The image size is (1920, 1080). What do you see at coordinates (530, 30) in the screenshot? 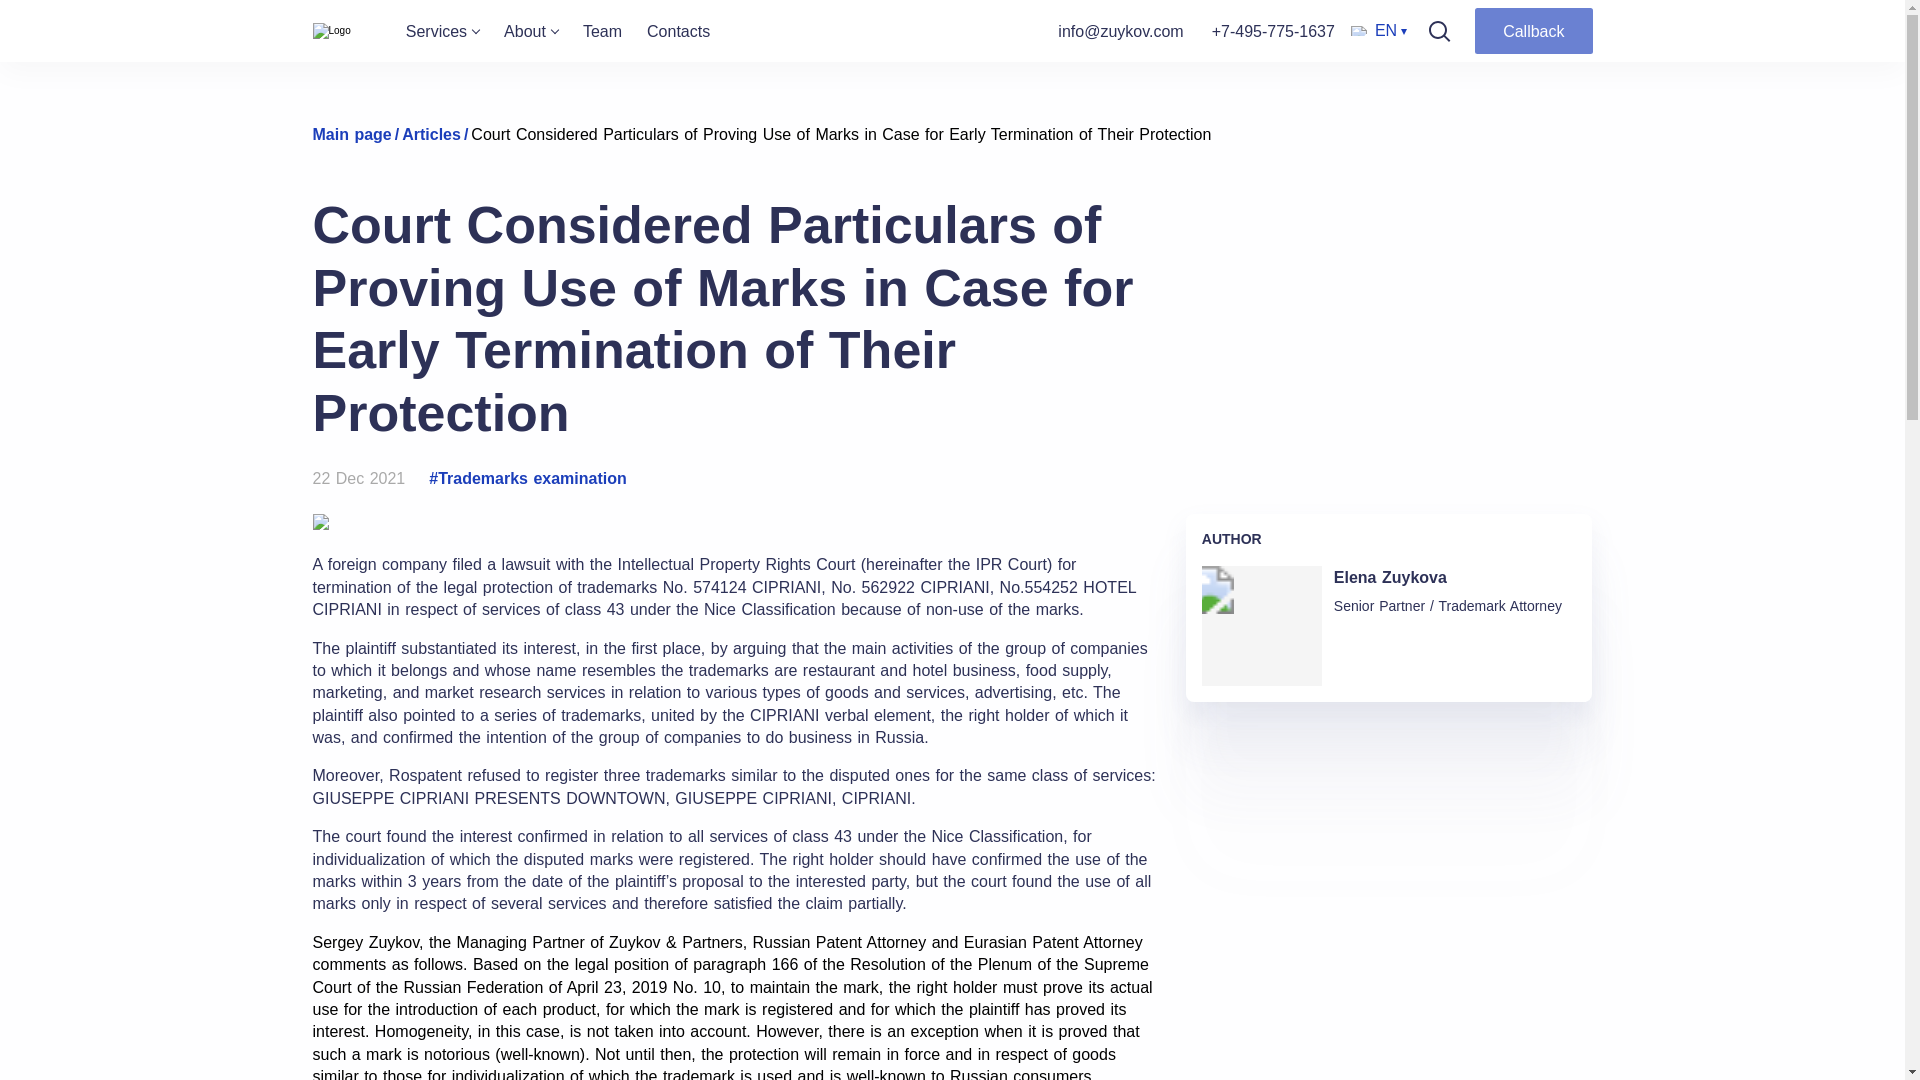
I see `About` at bounding box center [530, 30].